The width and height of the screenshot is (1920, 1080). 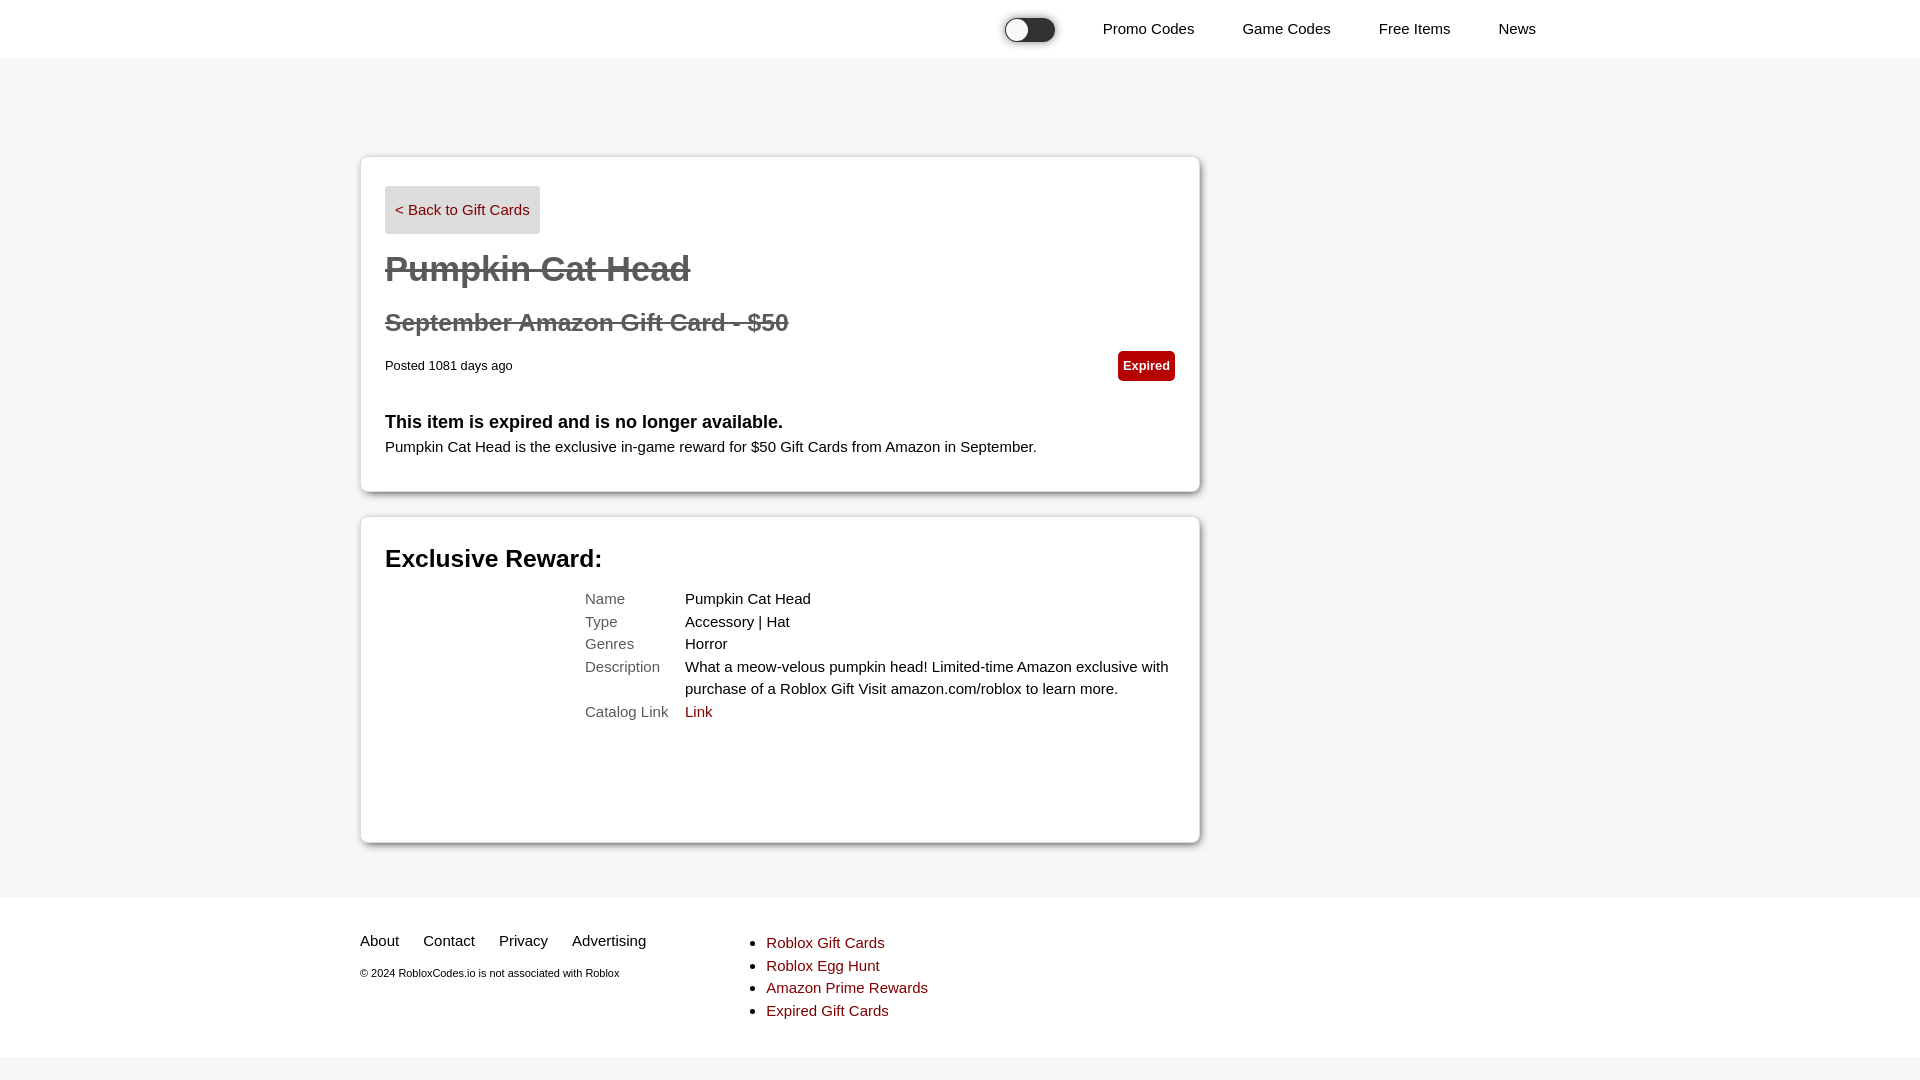 I want to click on Link, so click(x=698, y=712).